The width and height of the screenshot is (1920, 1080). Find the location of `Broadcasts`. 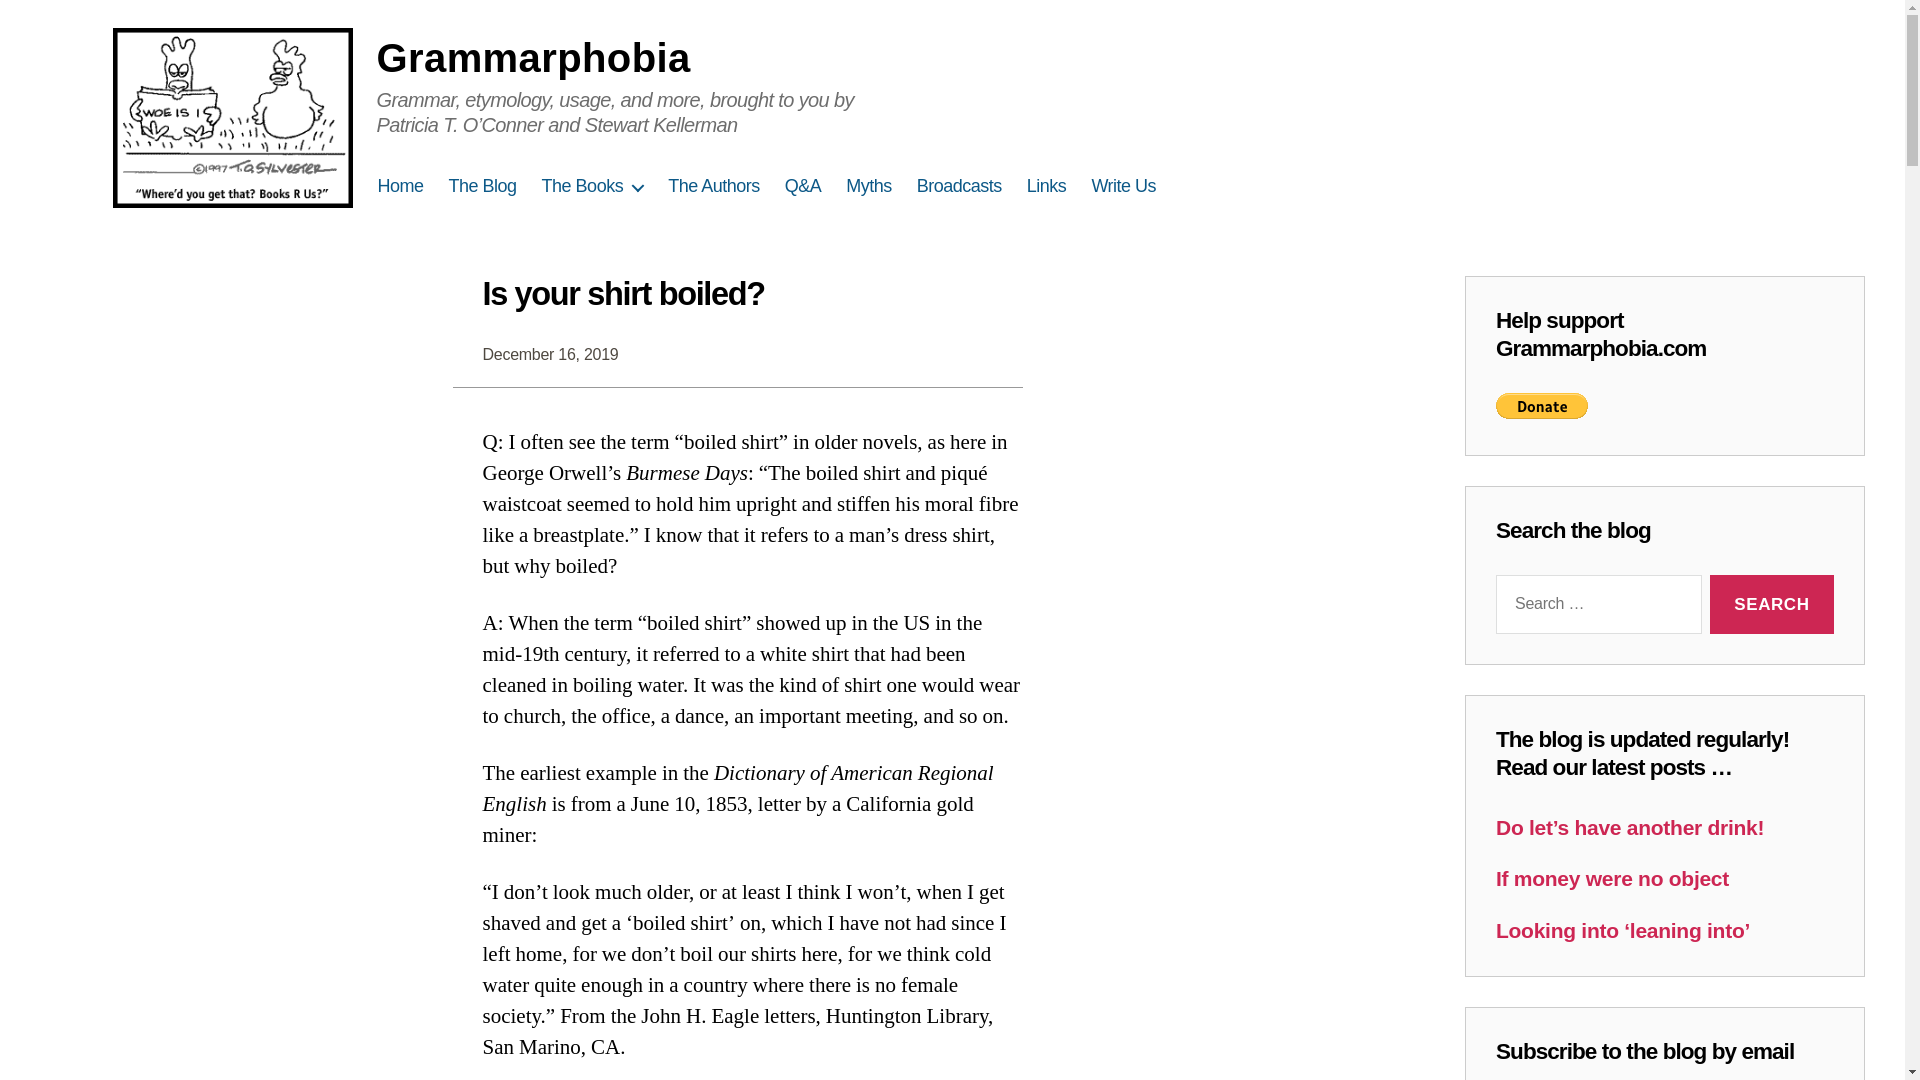

Broadcasts is located at coordinates (960, 186).